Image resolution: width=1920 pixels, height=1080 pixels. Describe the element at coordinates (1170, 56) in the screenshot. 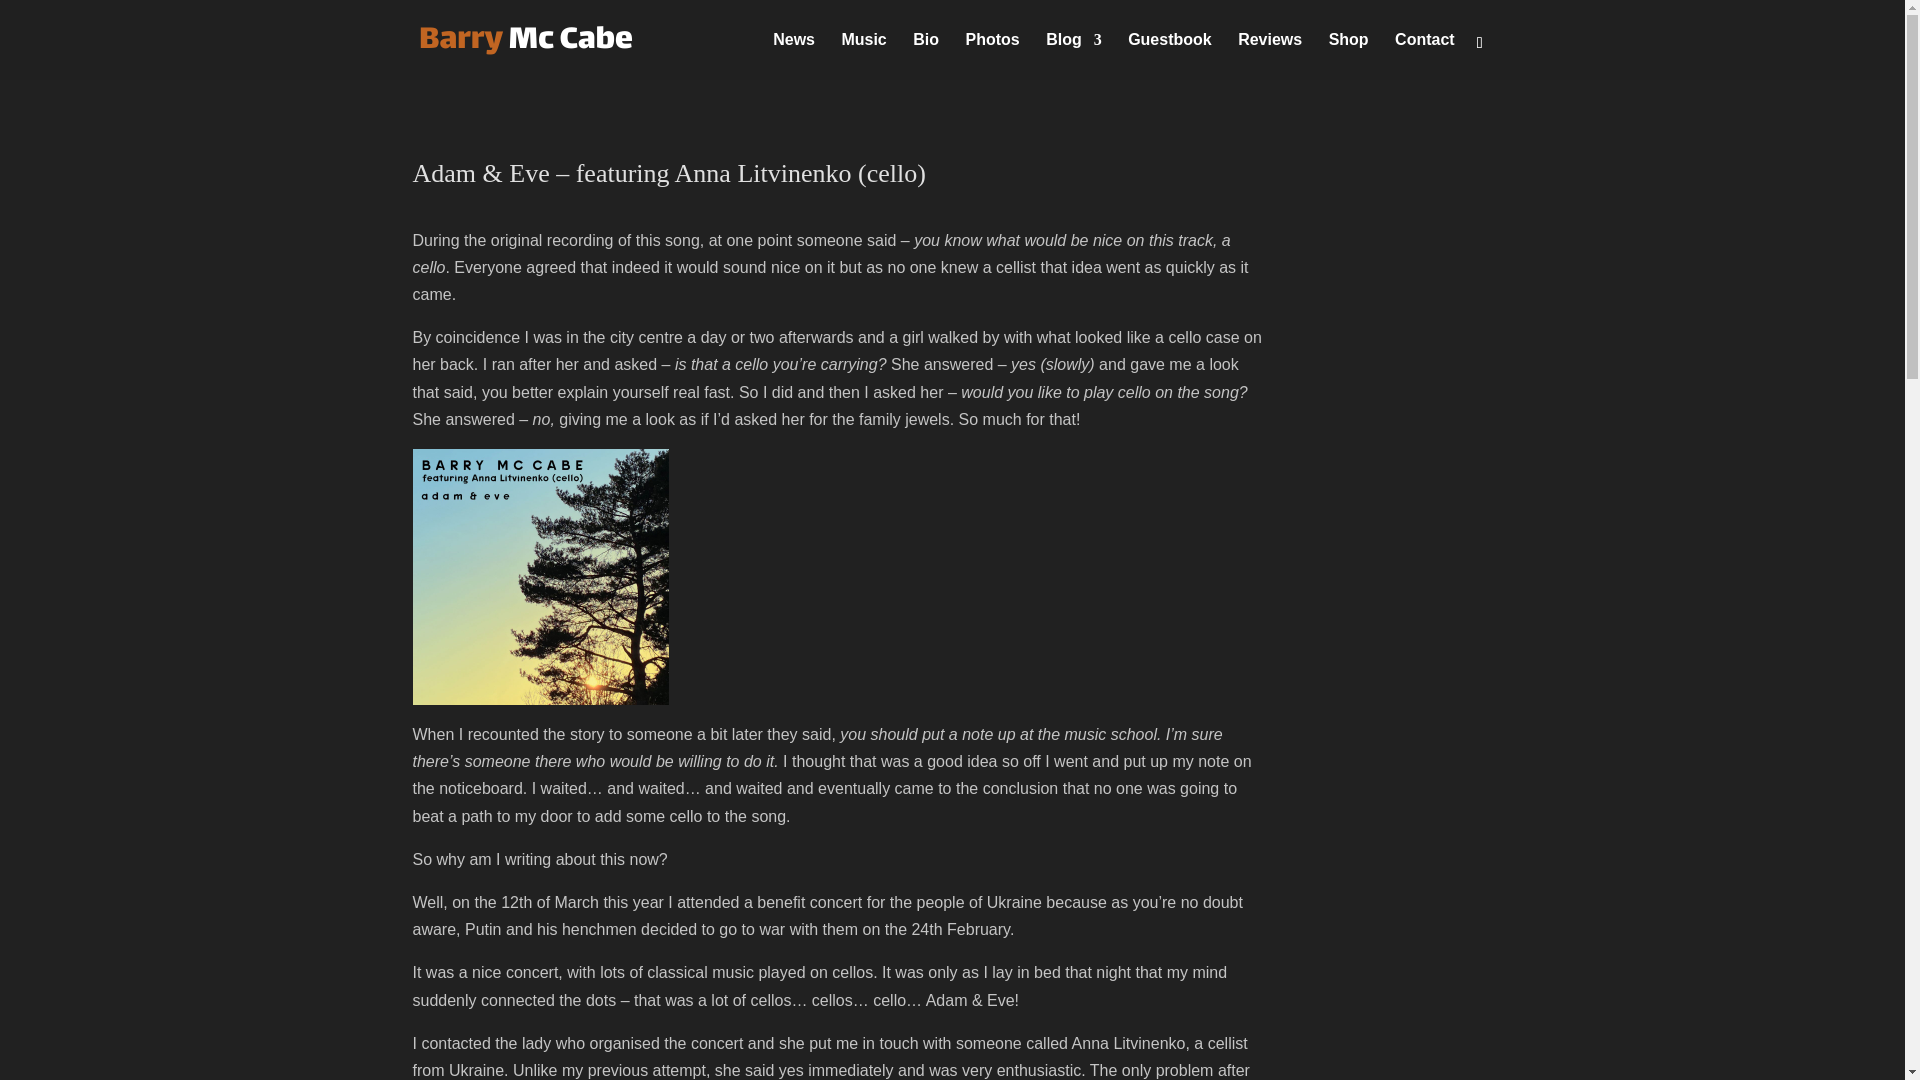

I see `Guestbook` at that location.